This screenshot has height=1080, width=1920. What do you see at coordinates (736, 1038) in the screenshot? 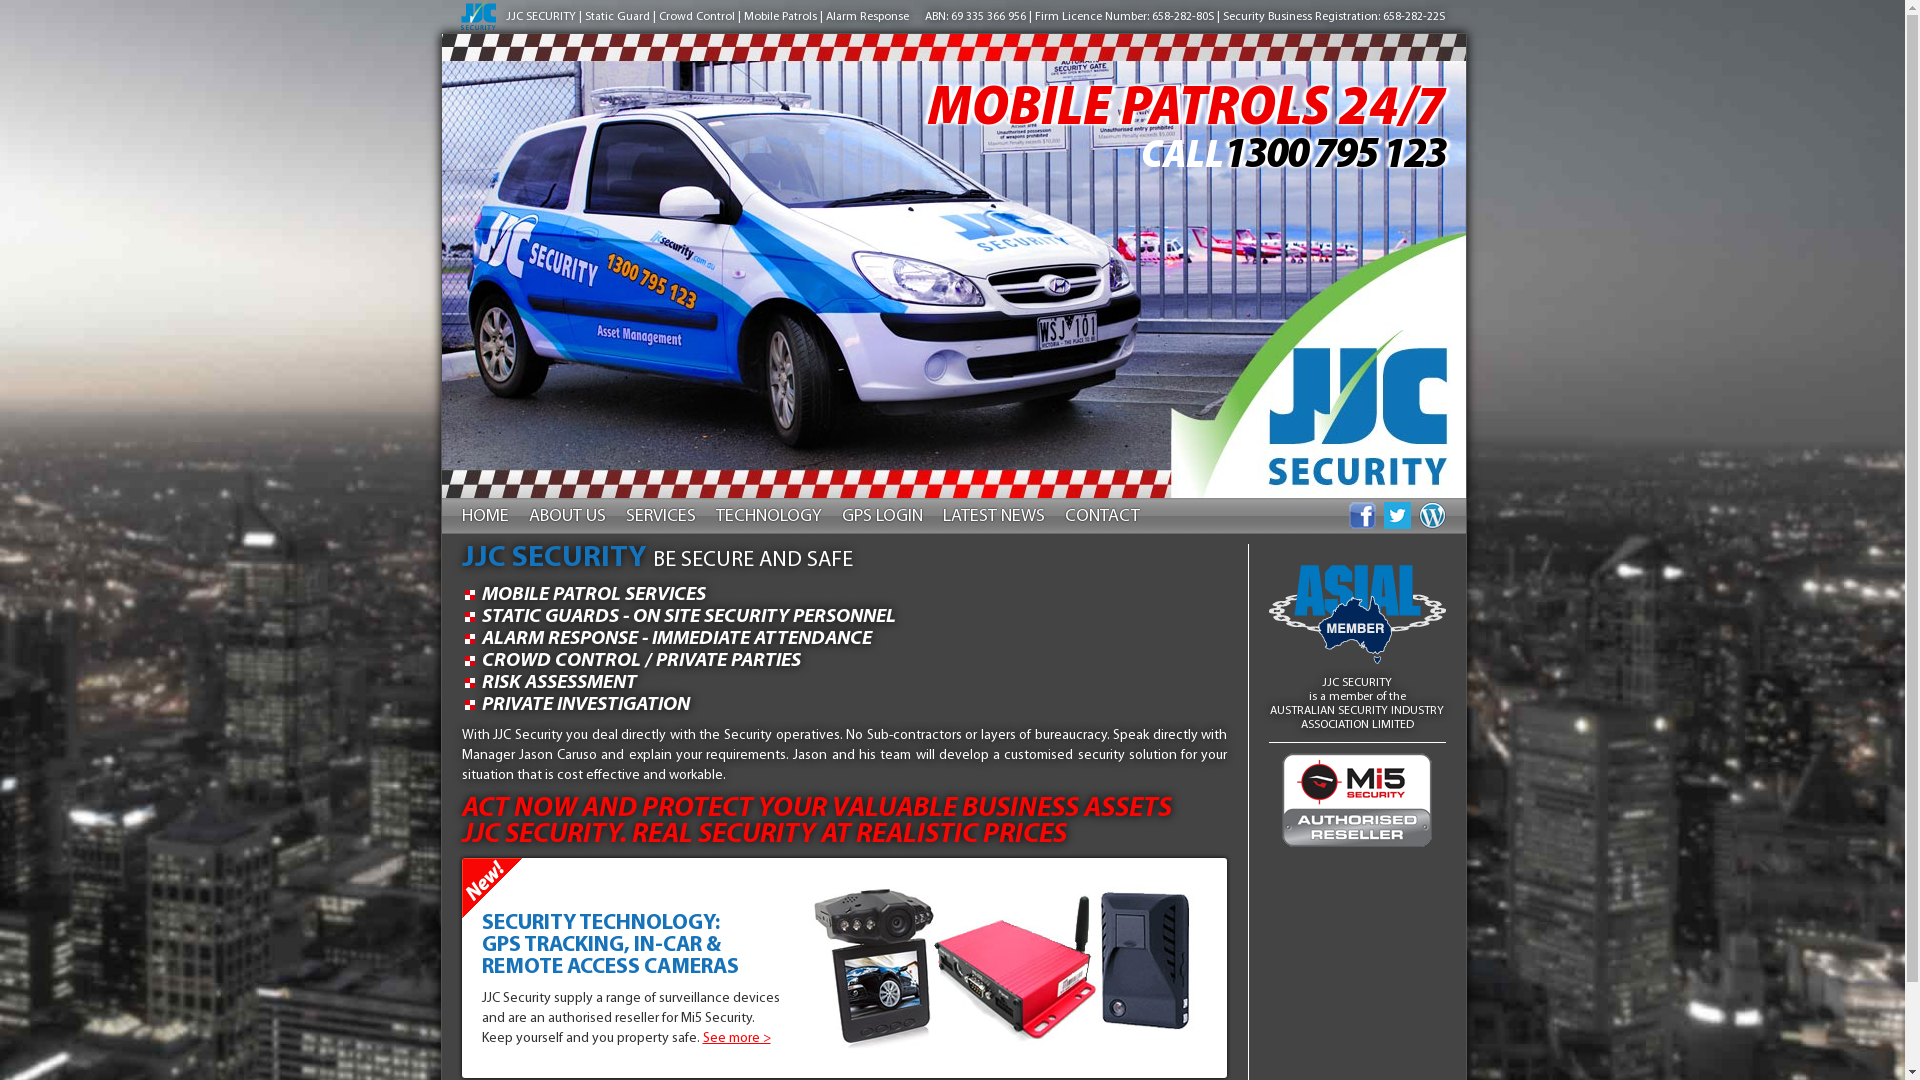
I see `See more >` at bounding box center [736, 1038].